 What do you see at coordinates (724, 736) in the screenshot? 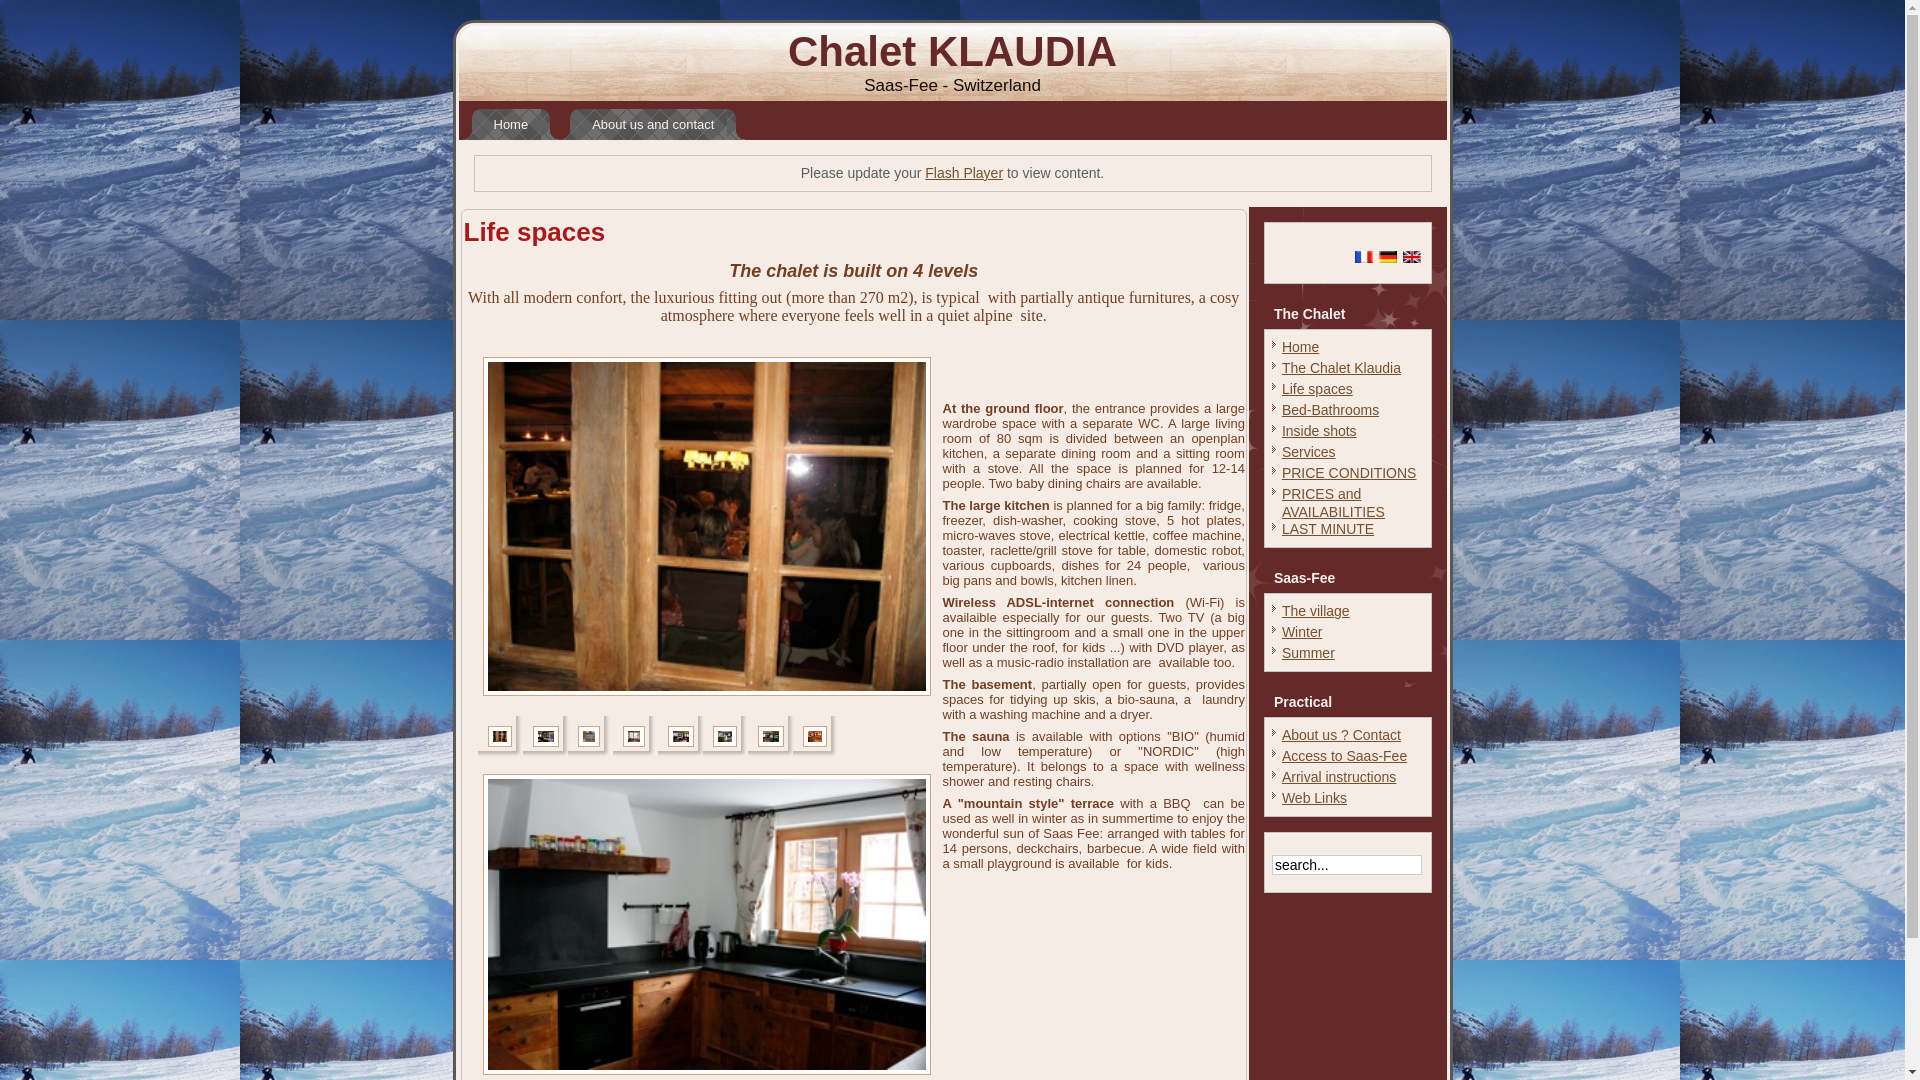
I see `22122007117` at bounding box center [724, 736].